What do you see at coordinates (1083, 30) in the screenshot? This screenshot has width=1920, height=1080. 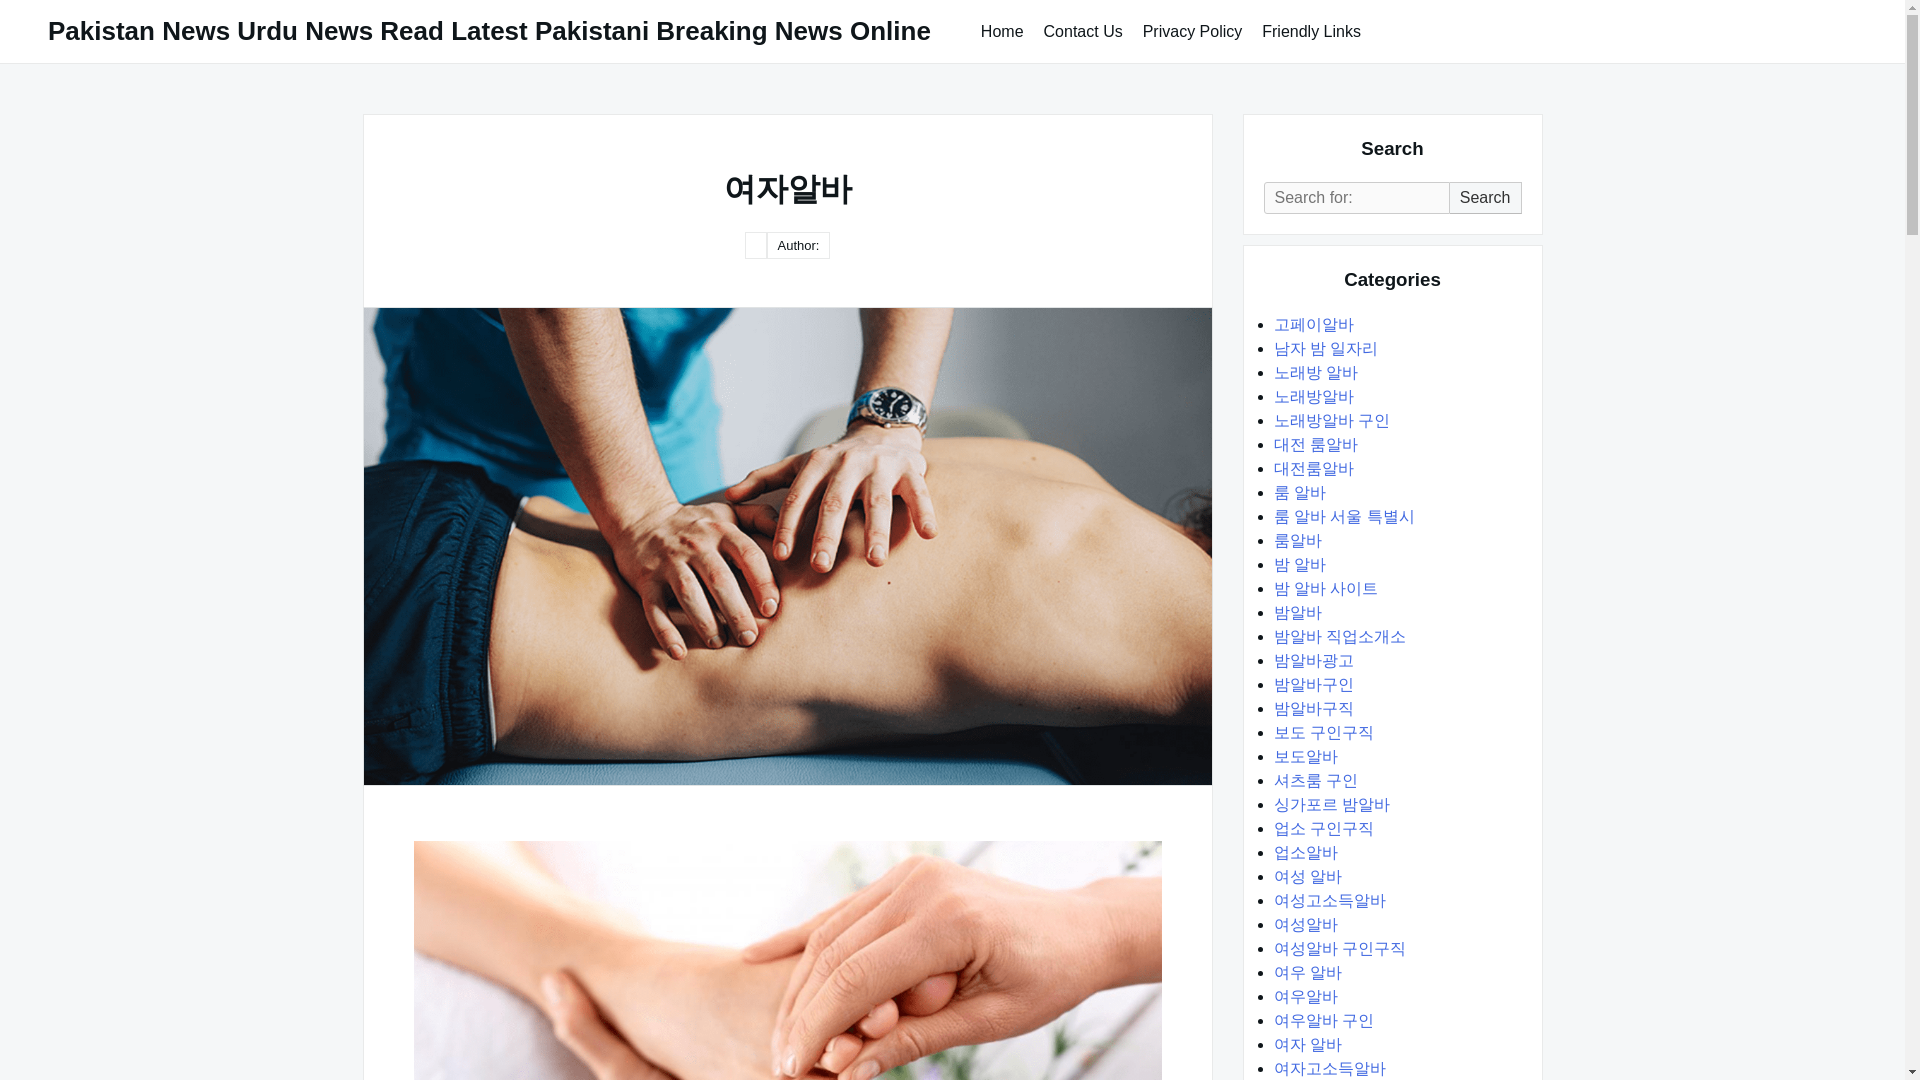 I see `Contact Us` at bounding box center [1083, 30].